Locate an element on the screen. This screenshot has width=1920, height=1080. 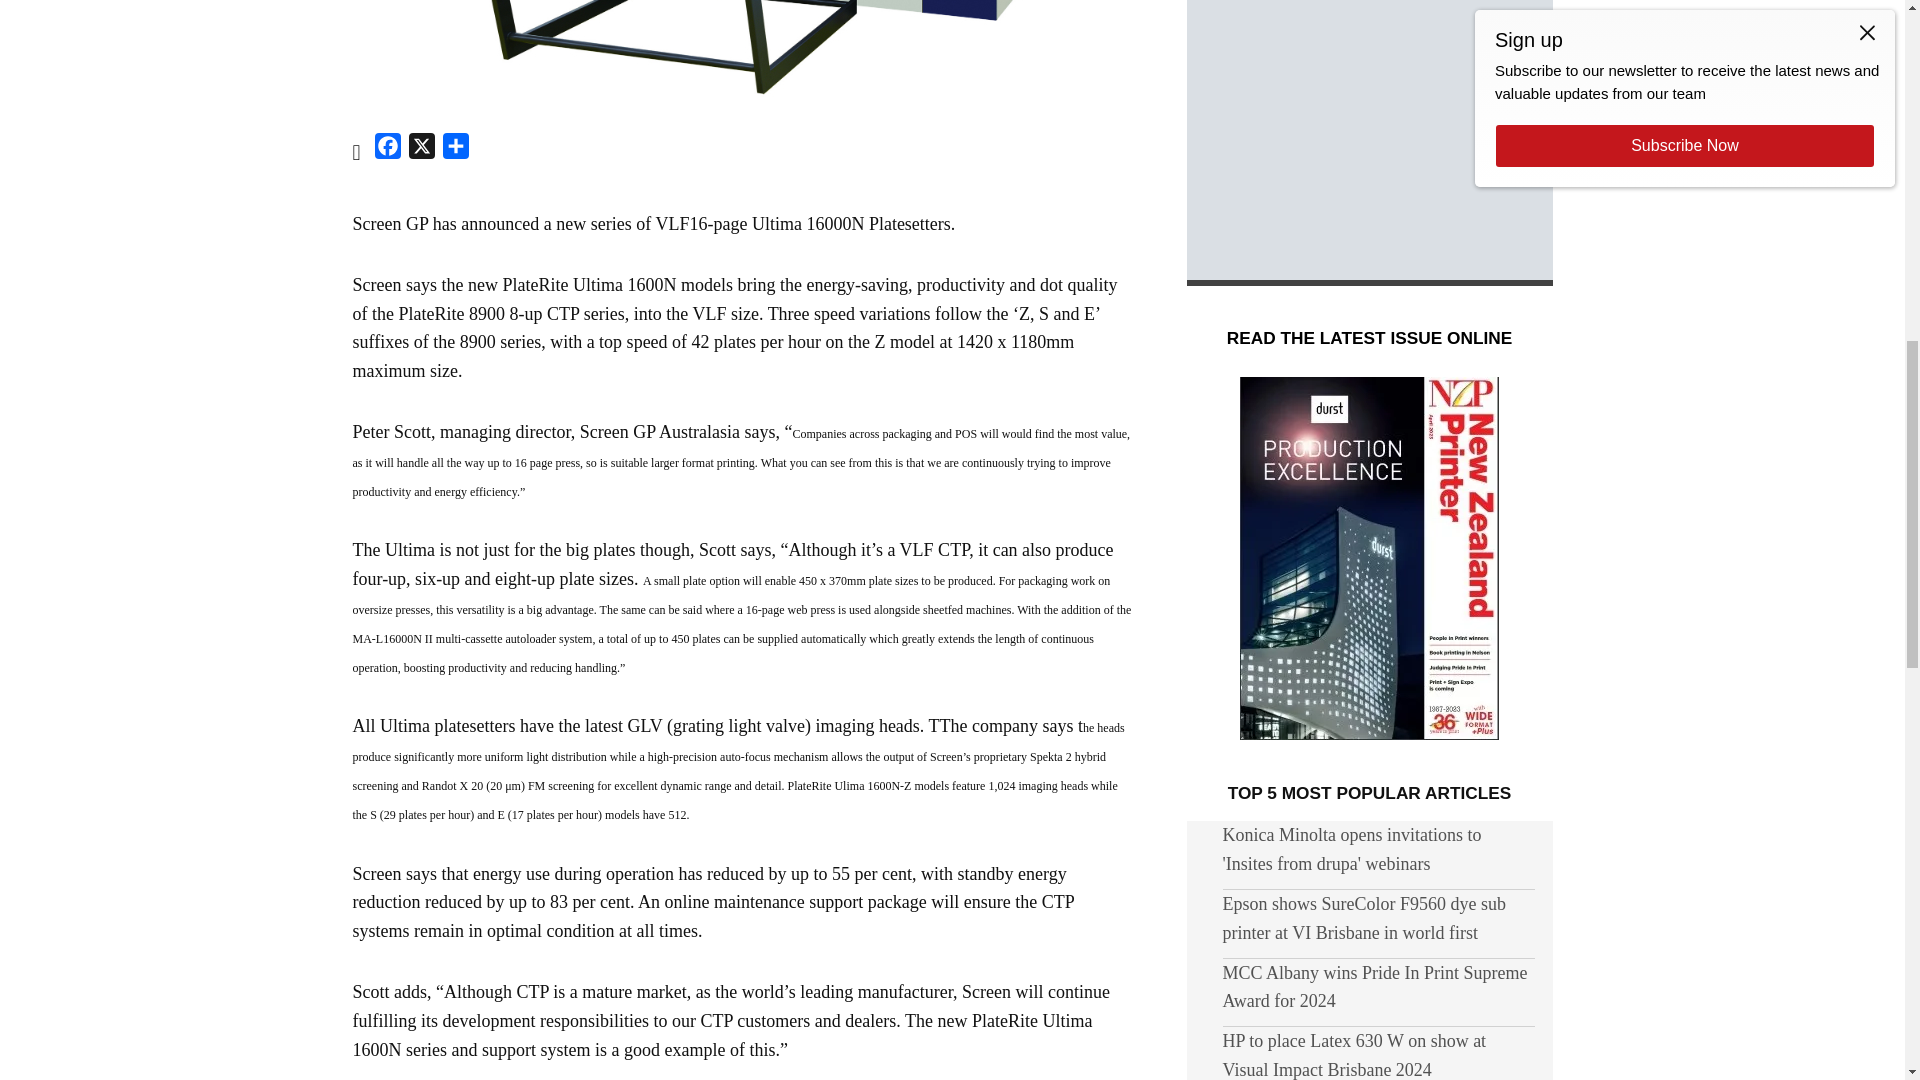
Form 0 is located at coordinates (1369, 132).